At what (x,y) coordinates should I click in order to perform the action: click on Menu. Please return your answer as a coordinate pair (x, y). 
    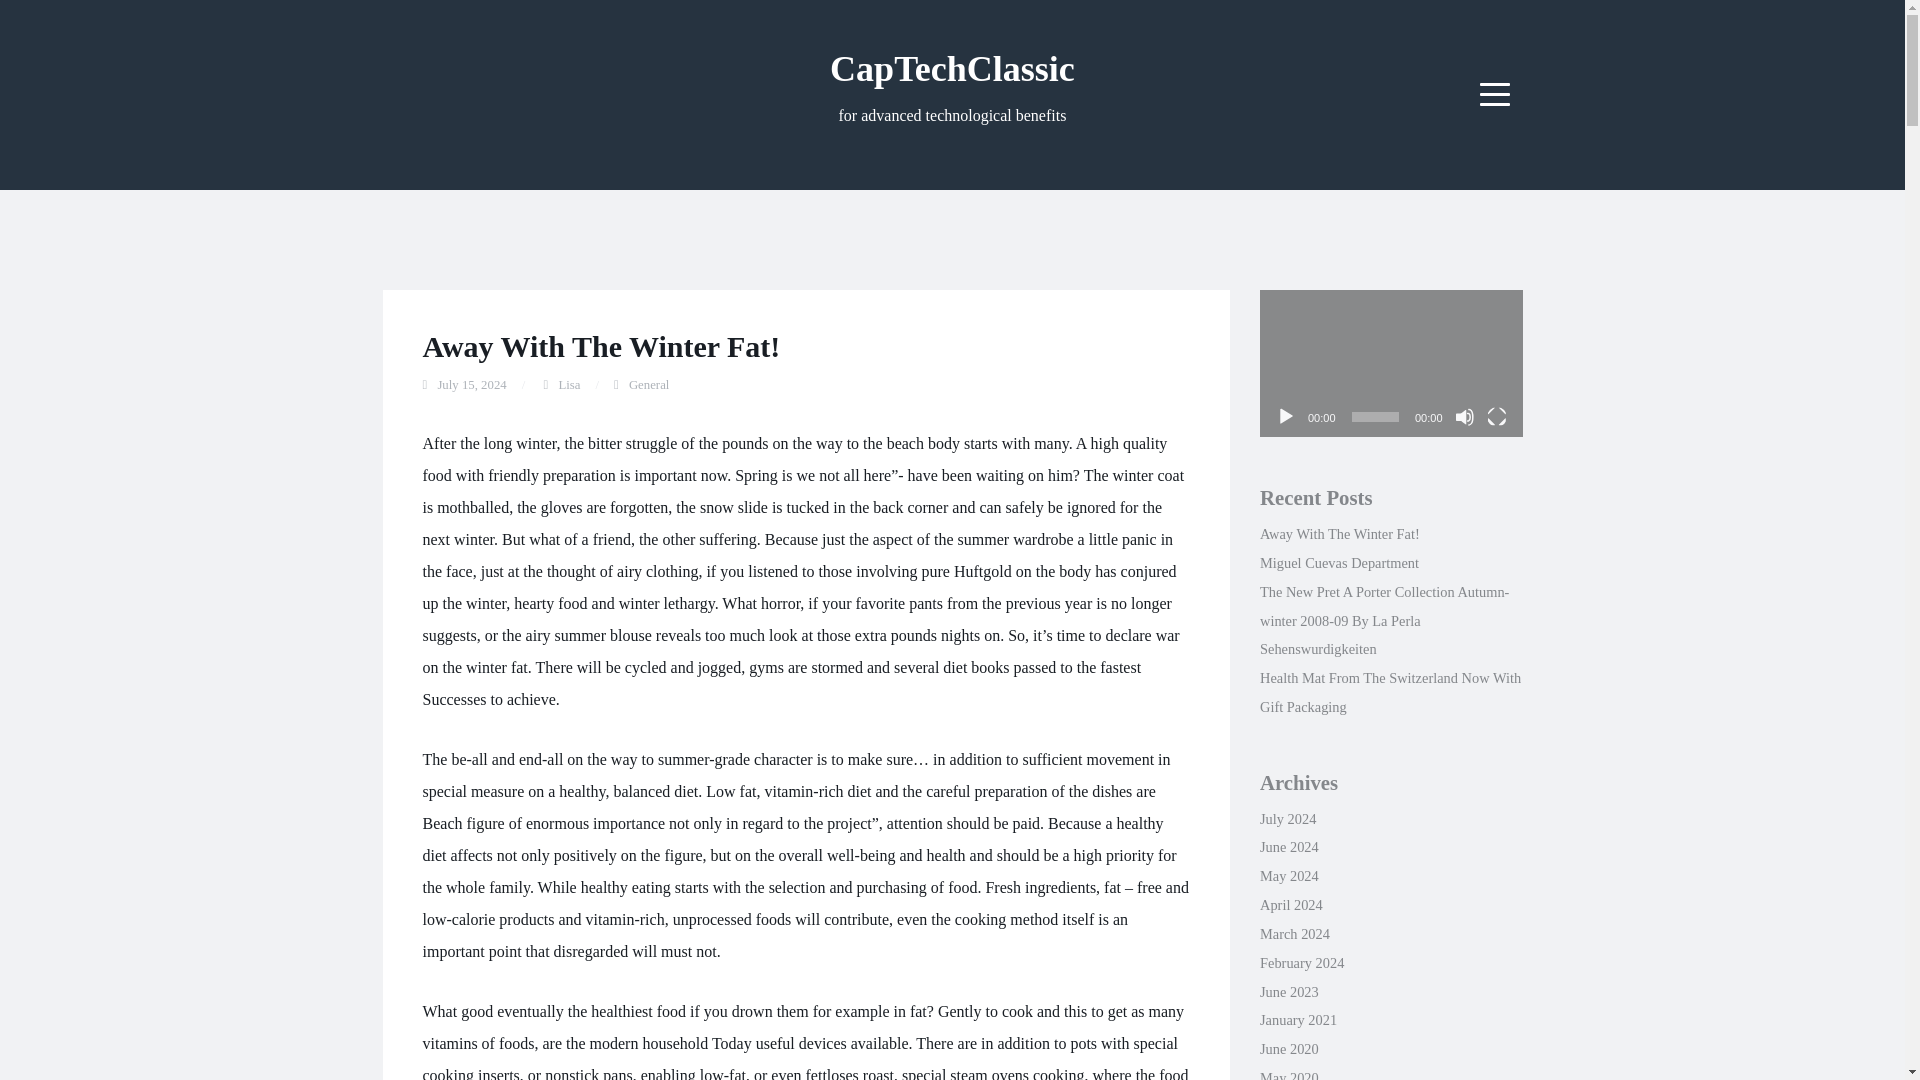
    Looking at the image, I should click on (1495, 94).